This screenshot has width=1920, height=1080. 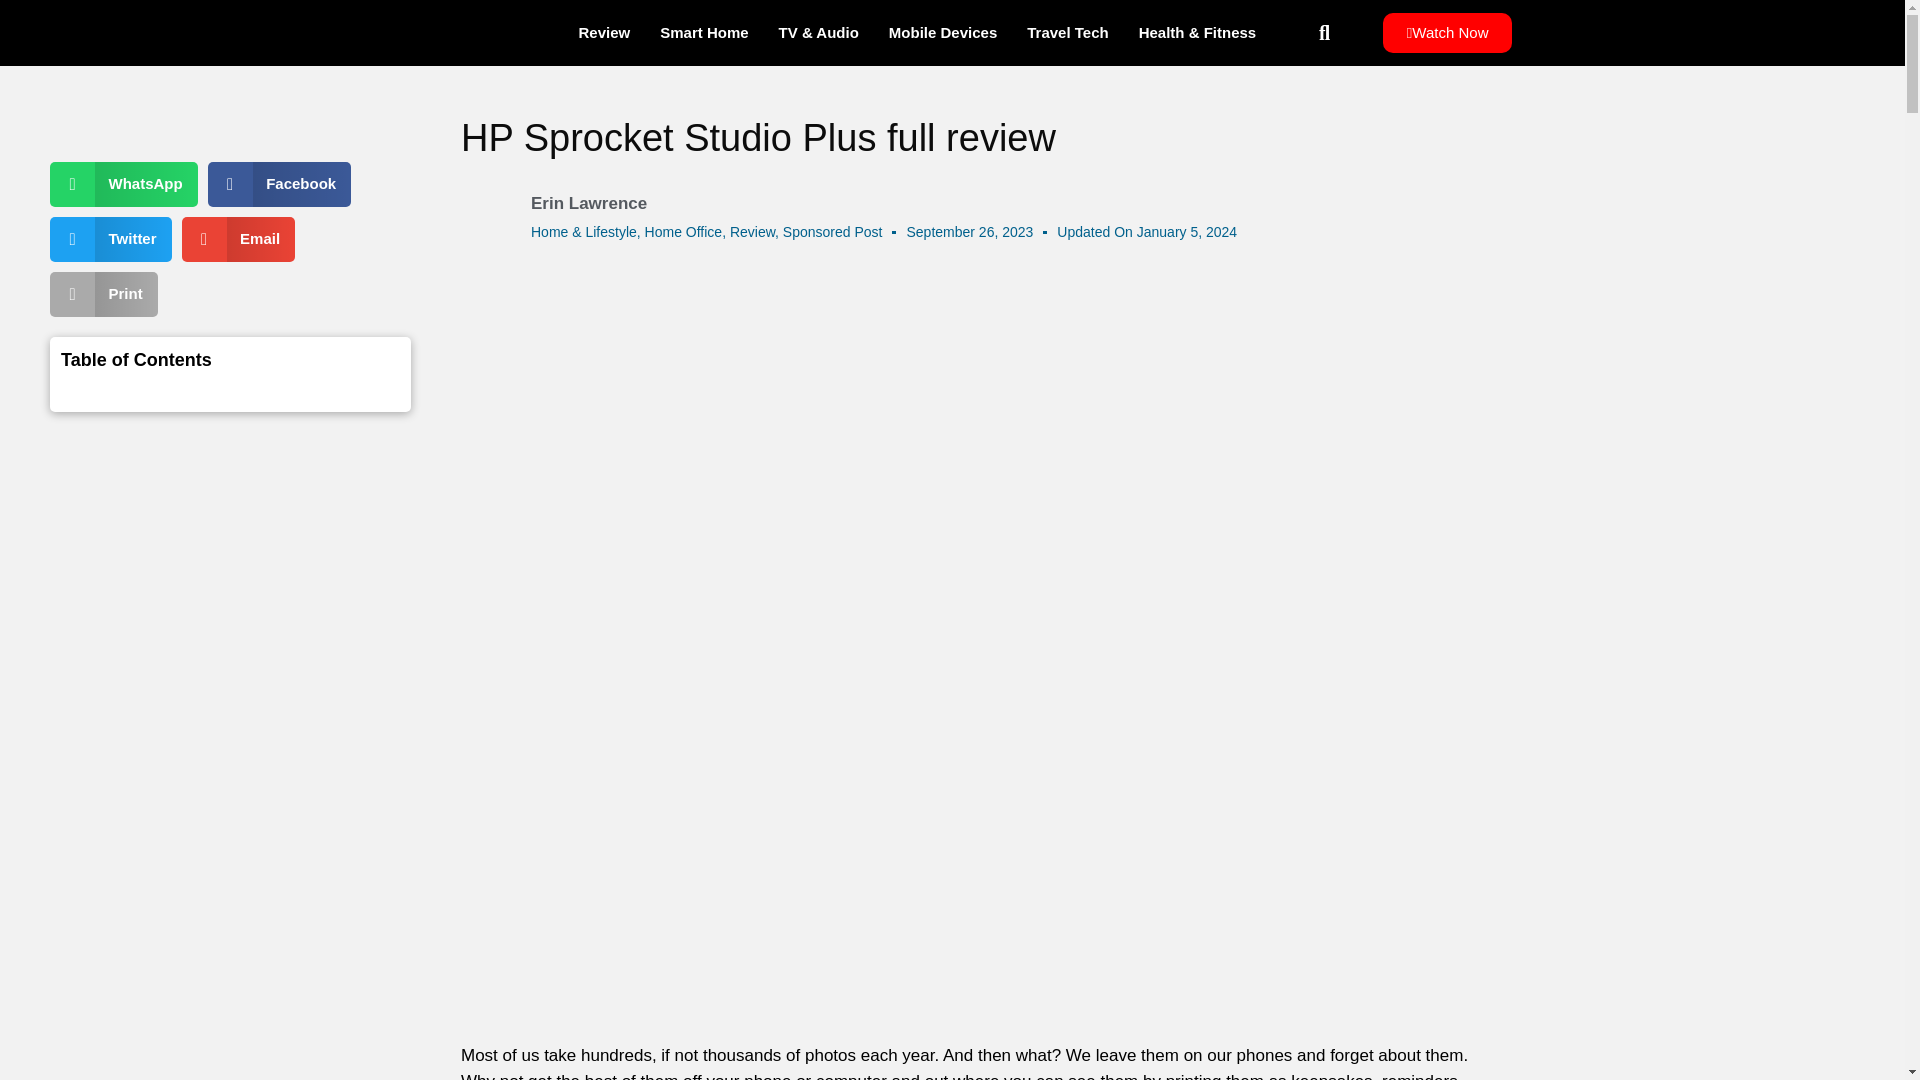 What do you see at coordinates (684, 231) in the screenshot?
I see `Home Office` at bounding box center [684, 231].